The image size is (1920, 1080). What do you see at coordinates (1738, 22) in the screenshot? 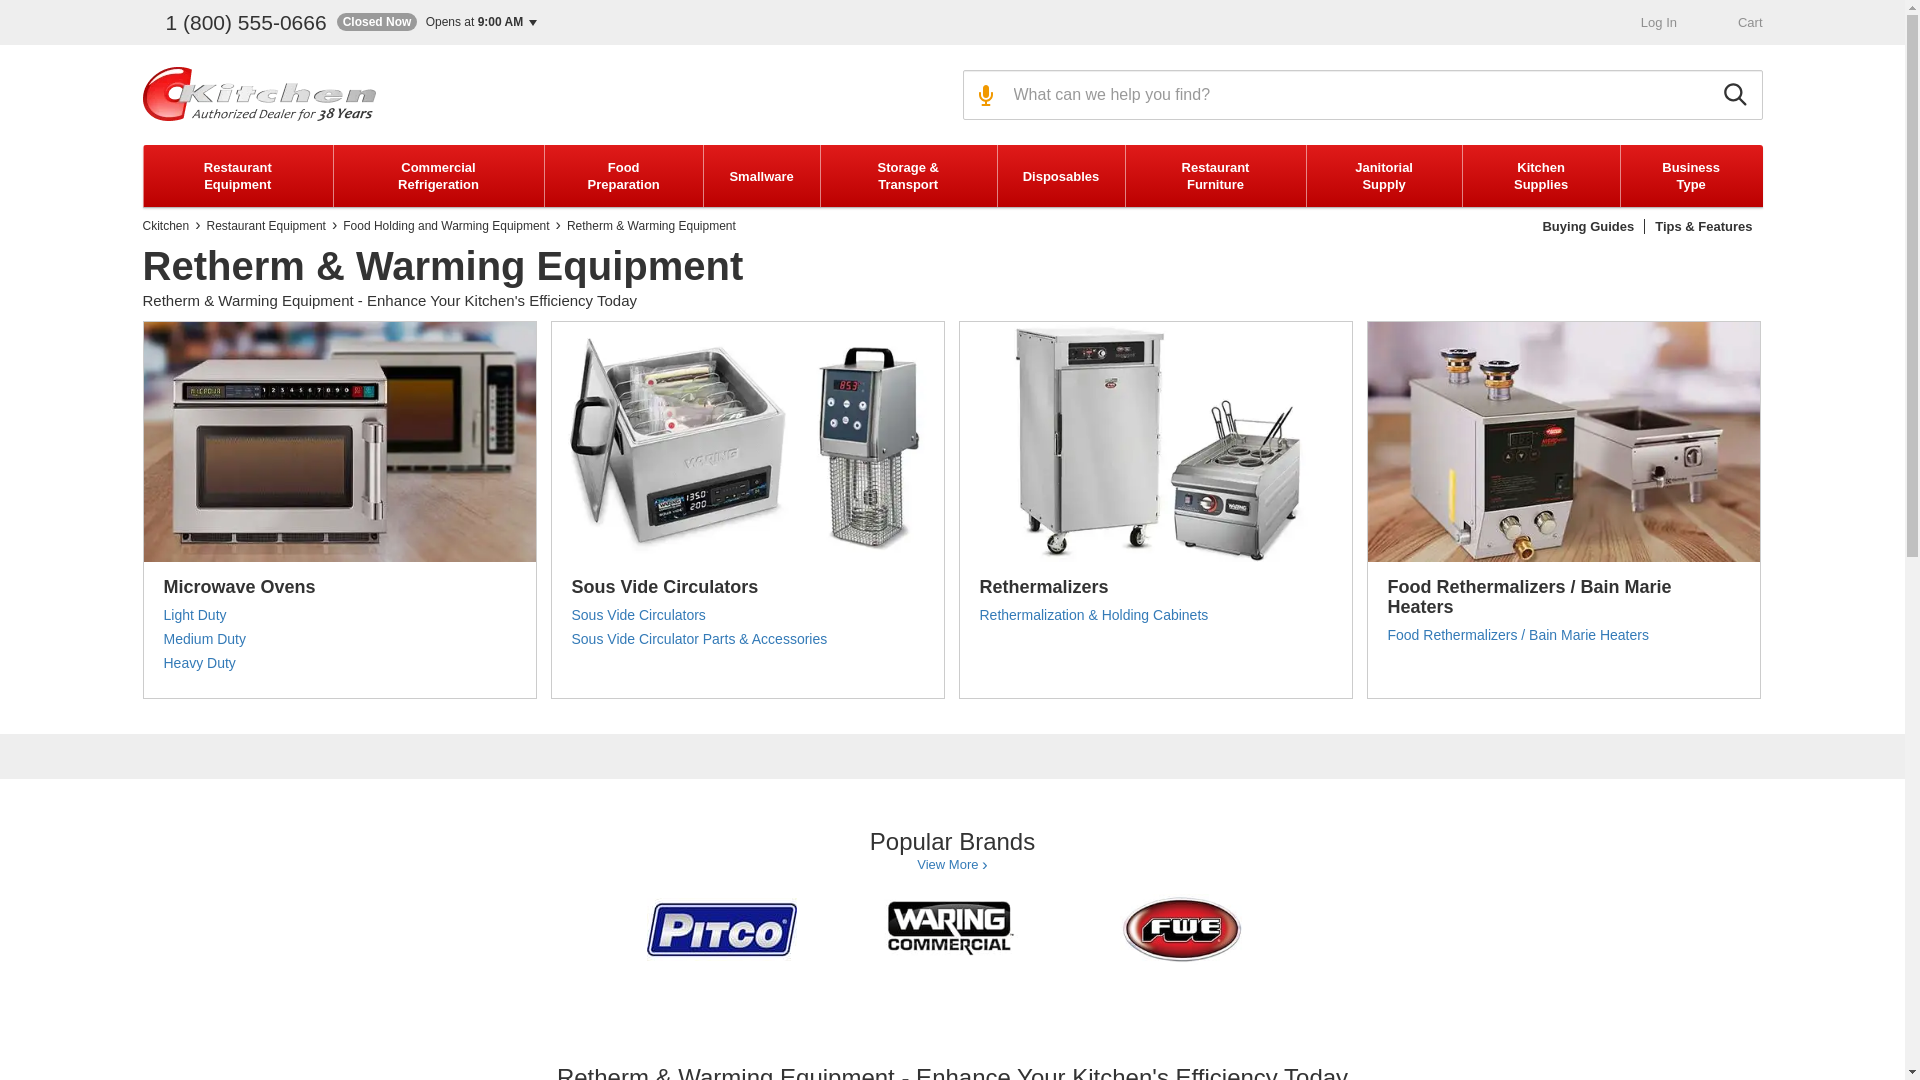
I see `Cart` at bounding box center [1738, 22].